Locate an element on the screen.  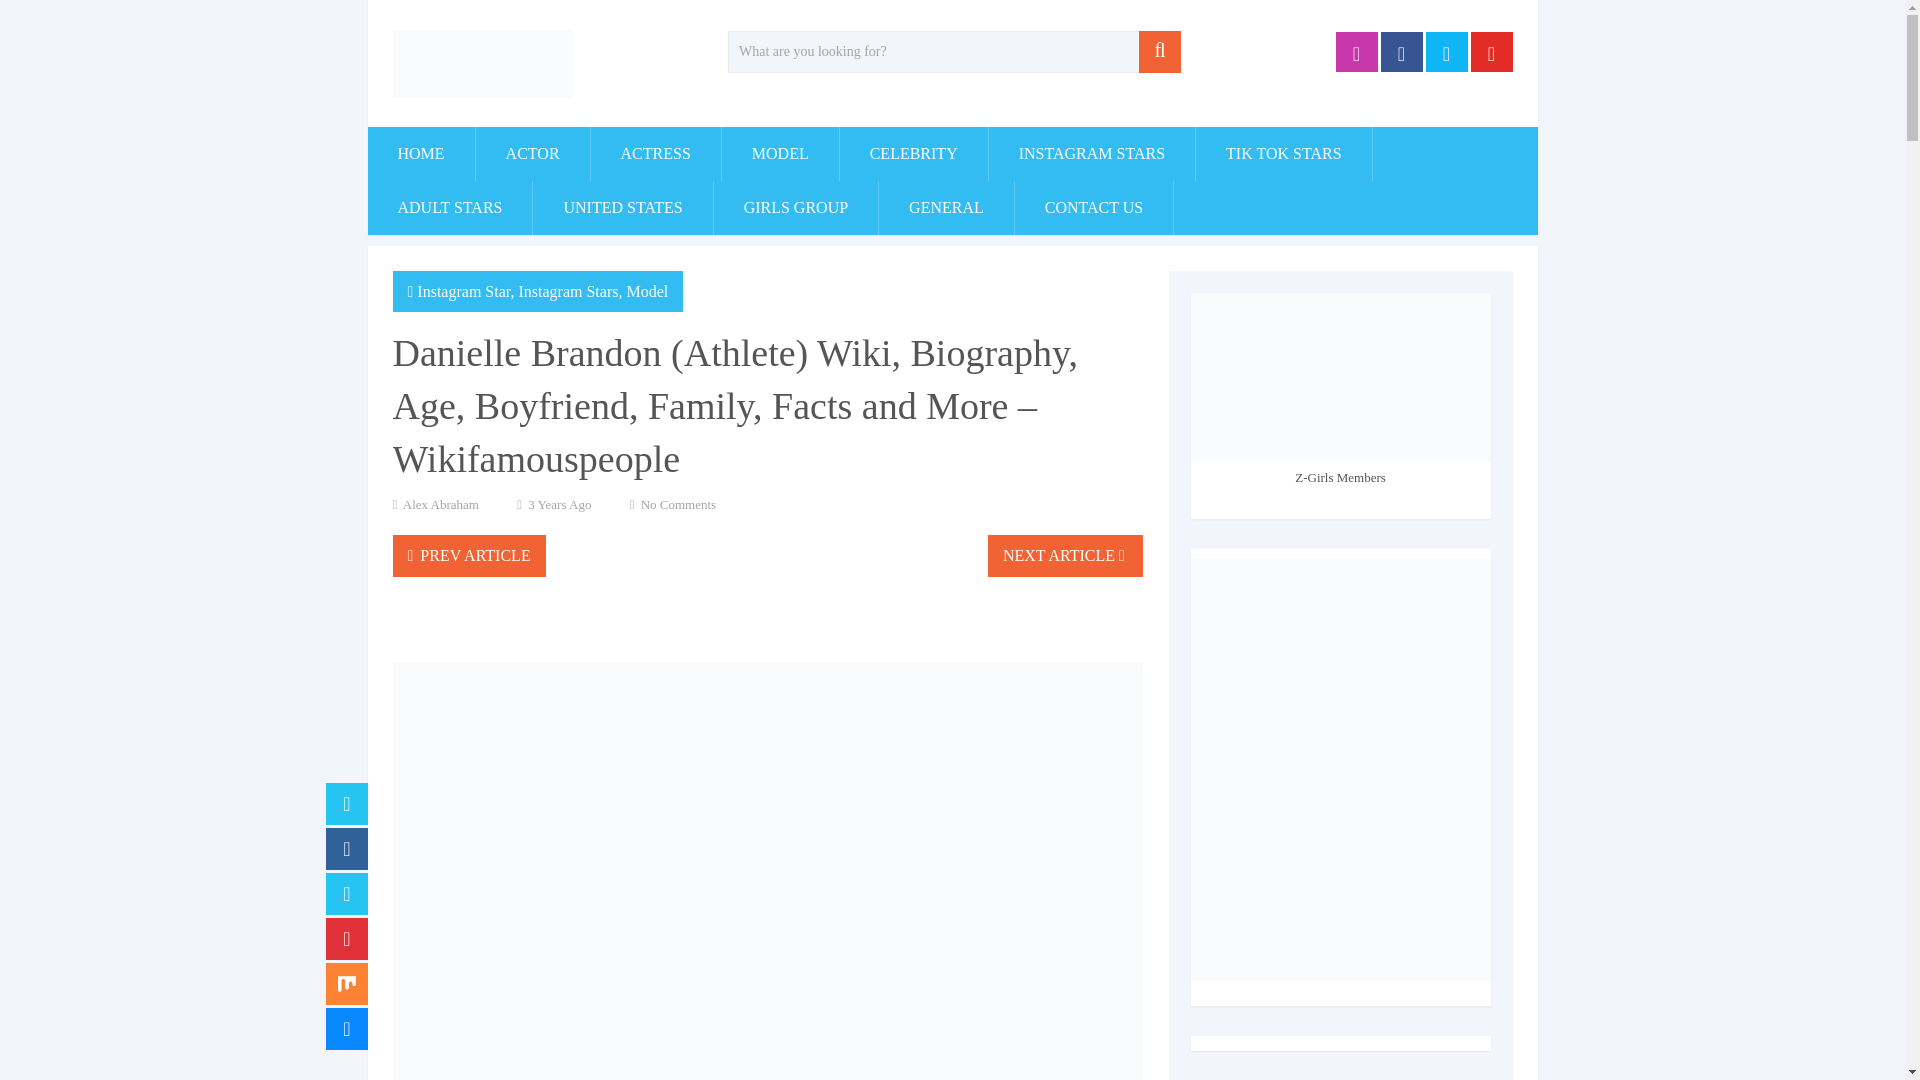
View all posts in Instagram Stars is located at coordinates (568, 291).